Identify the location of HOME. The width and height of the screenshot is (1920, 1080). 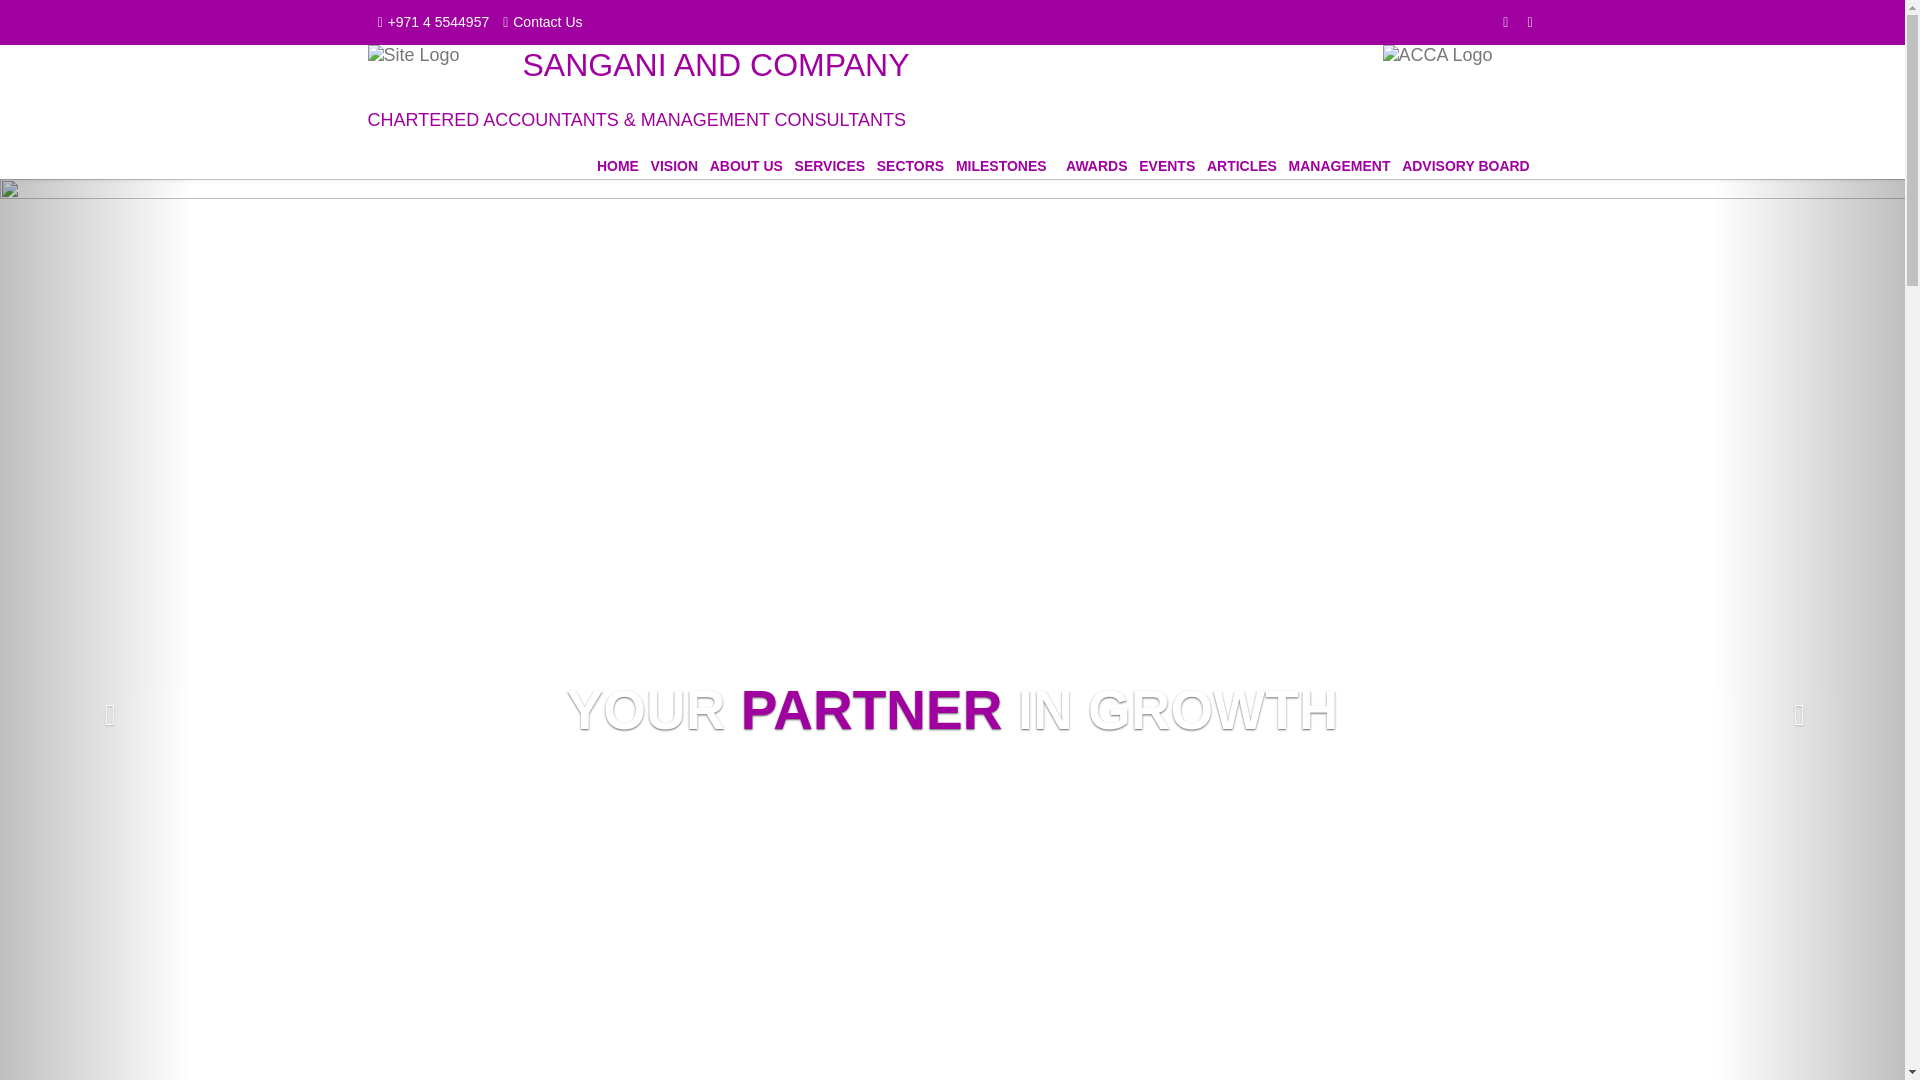
(618, 165).